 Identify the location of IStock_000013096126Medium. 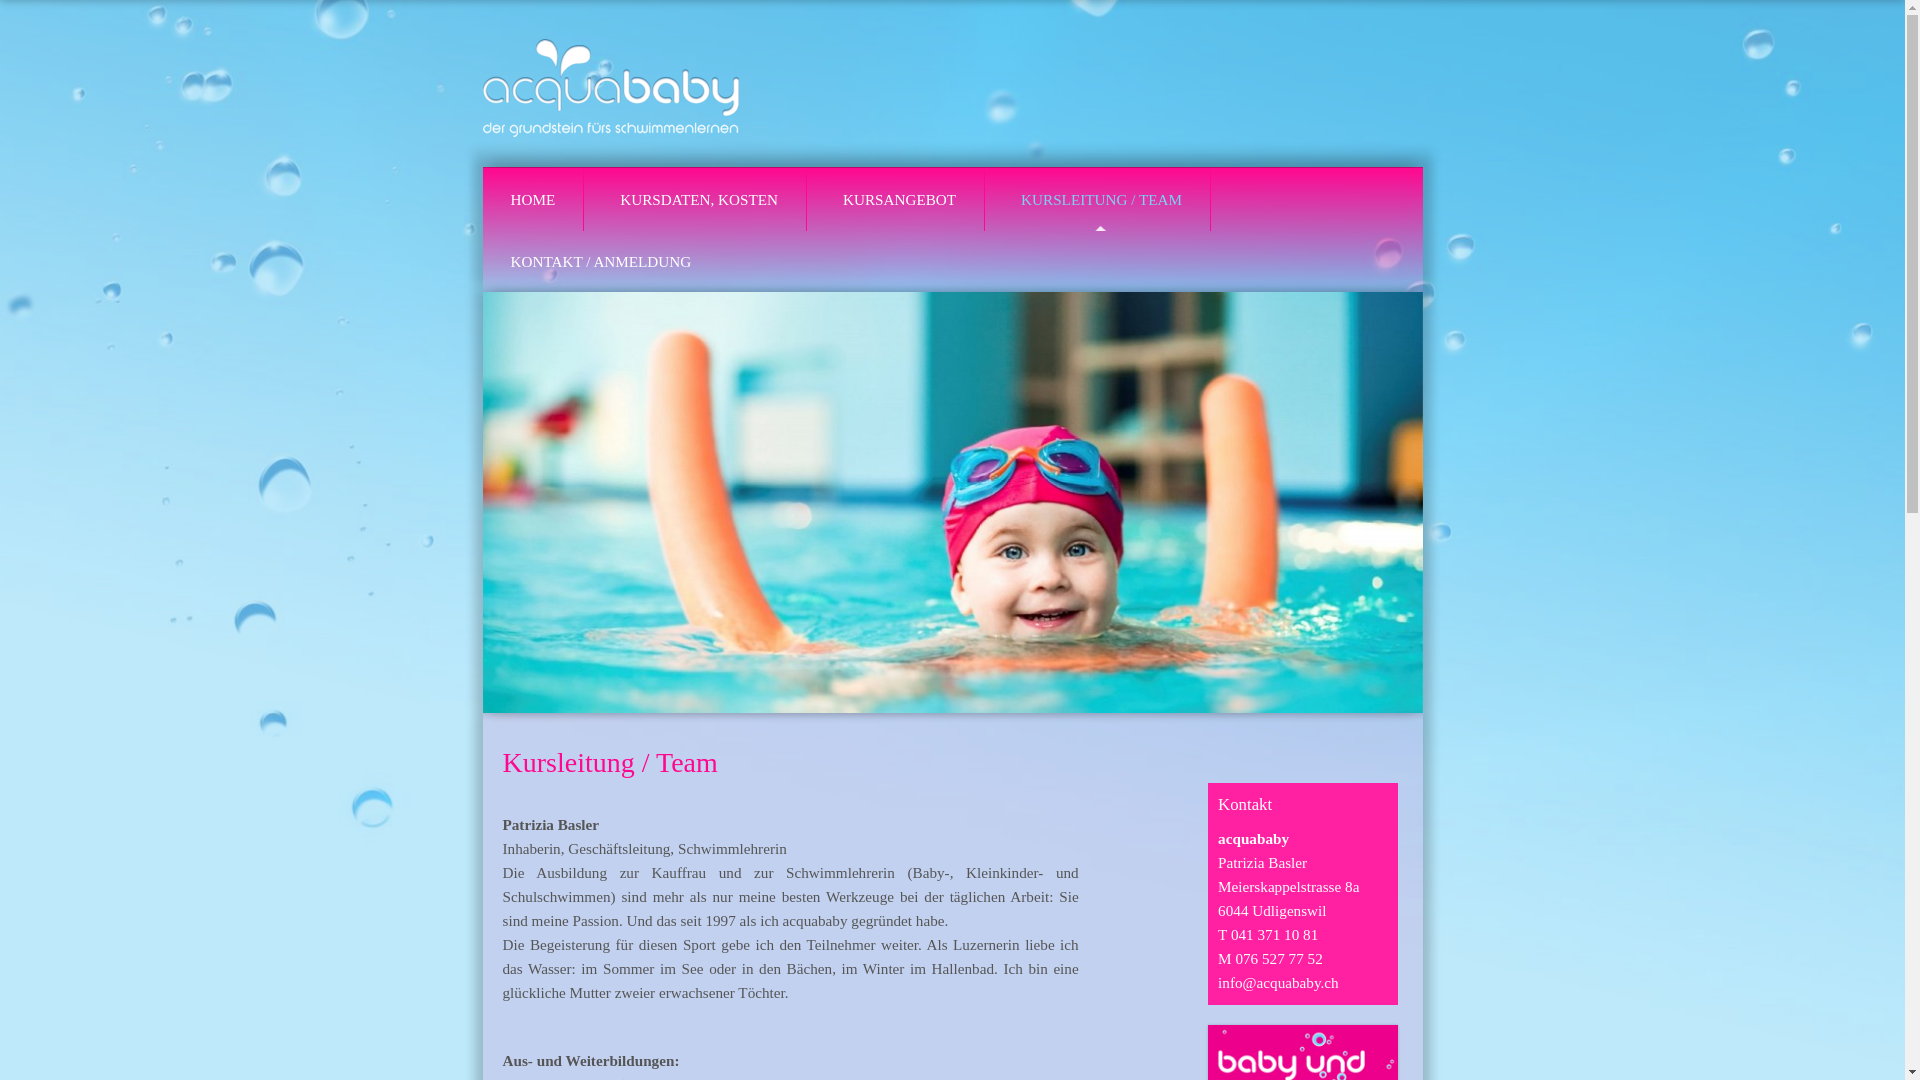
(952, 502).